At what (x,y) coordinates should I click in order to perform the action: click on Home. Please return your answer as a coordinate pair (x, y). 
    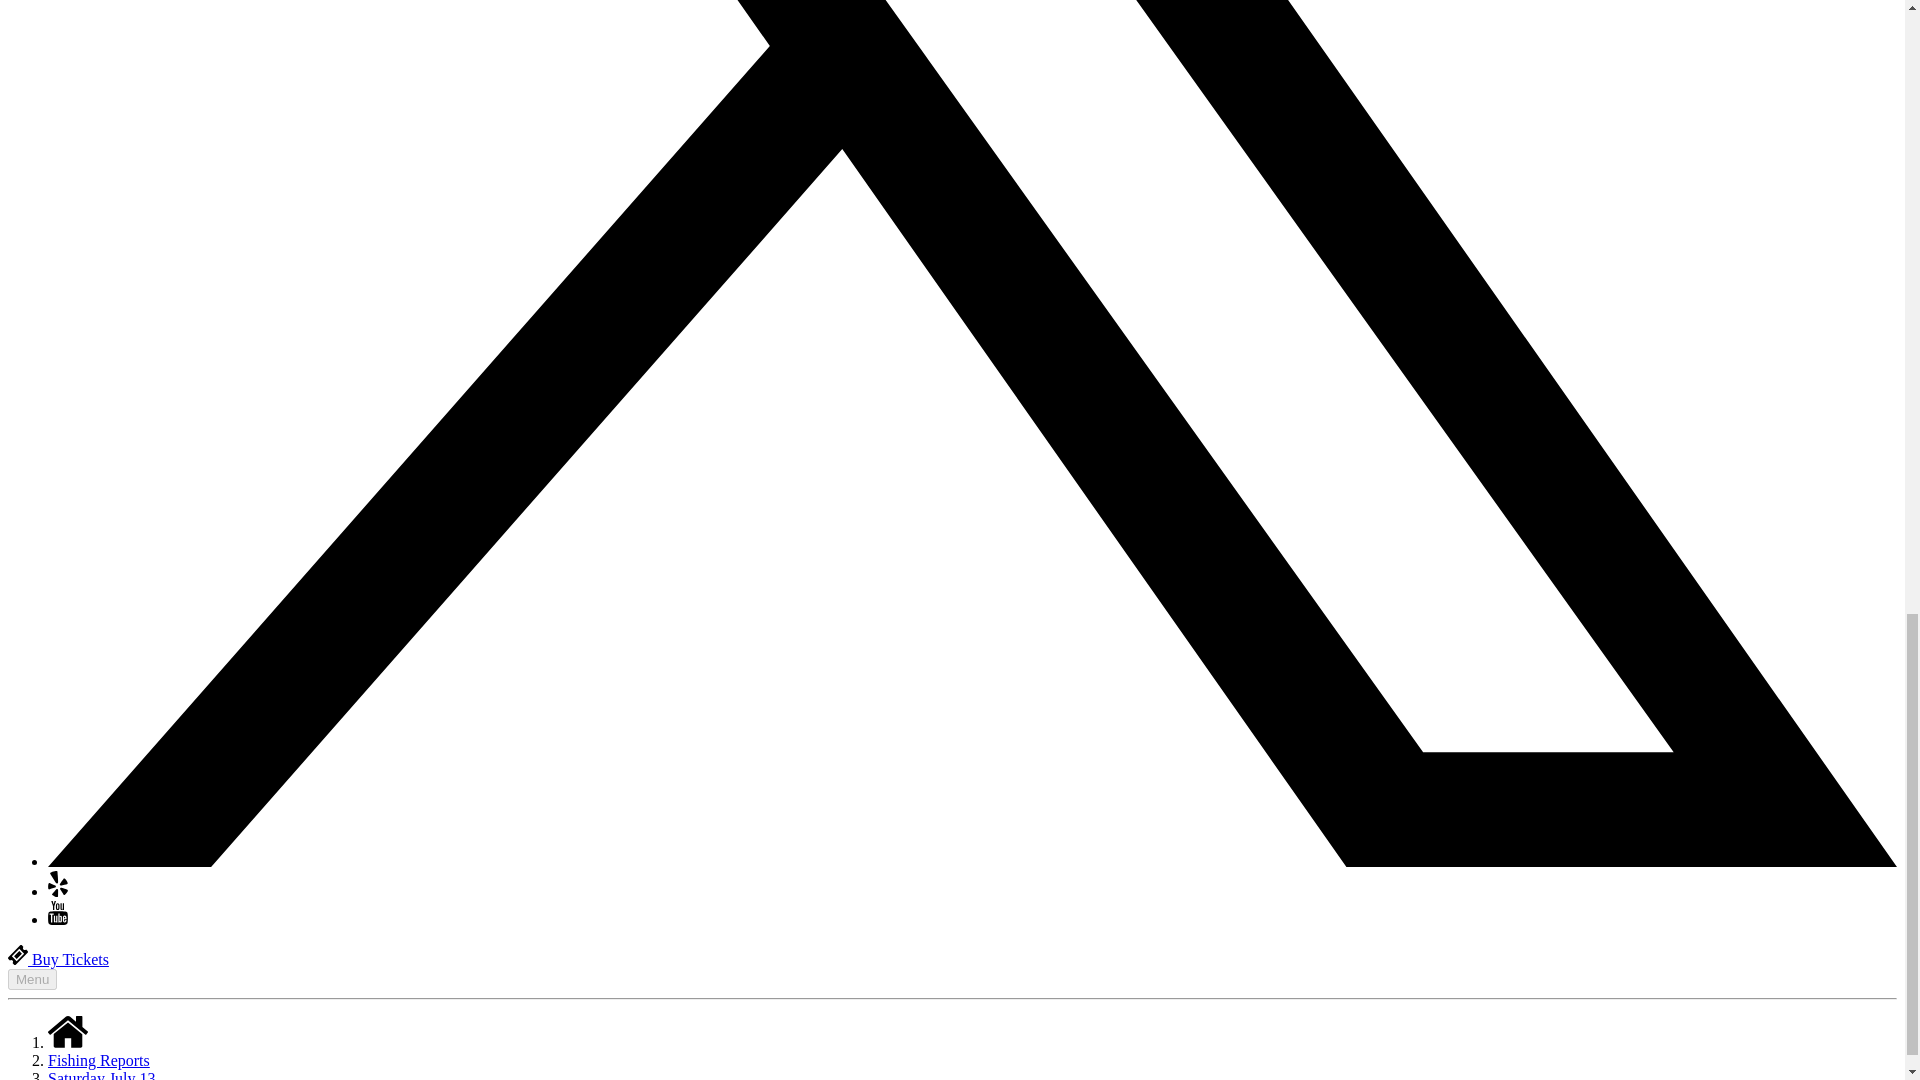
    Looking at the image, I should click on (68, 1042).